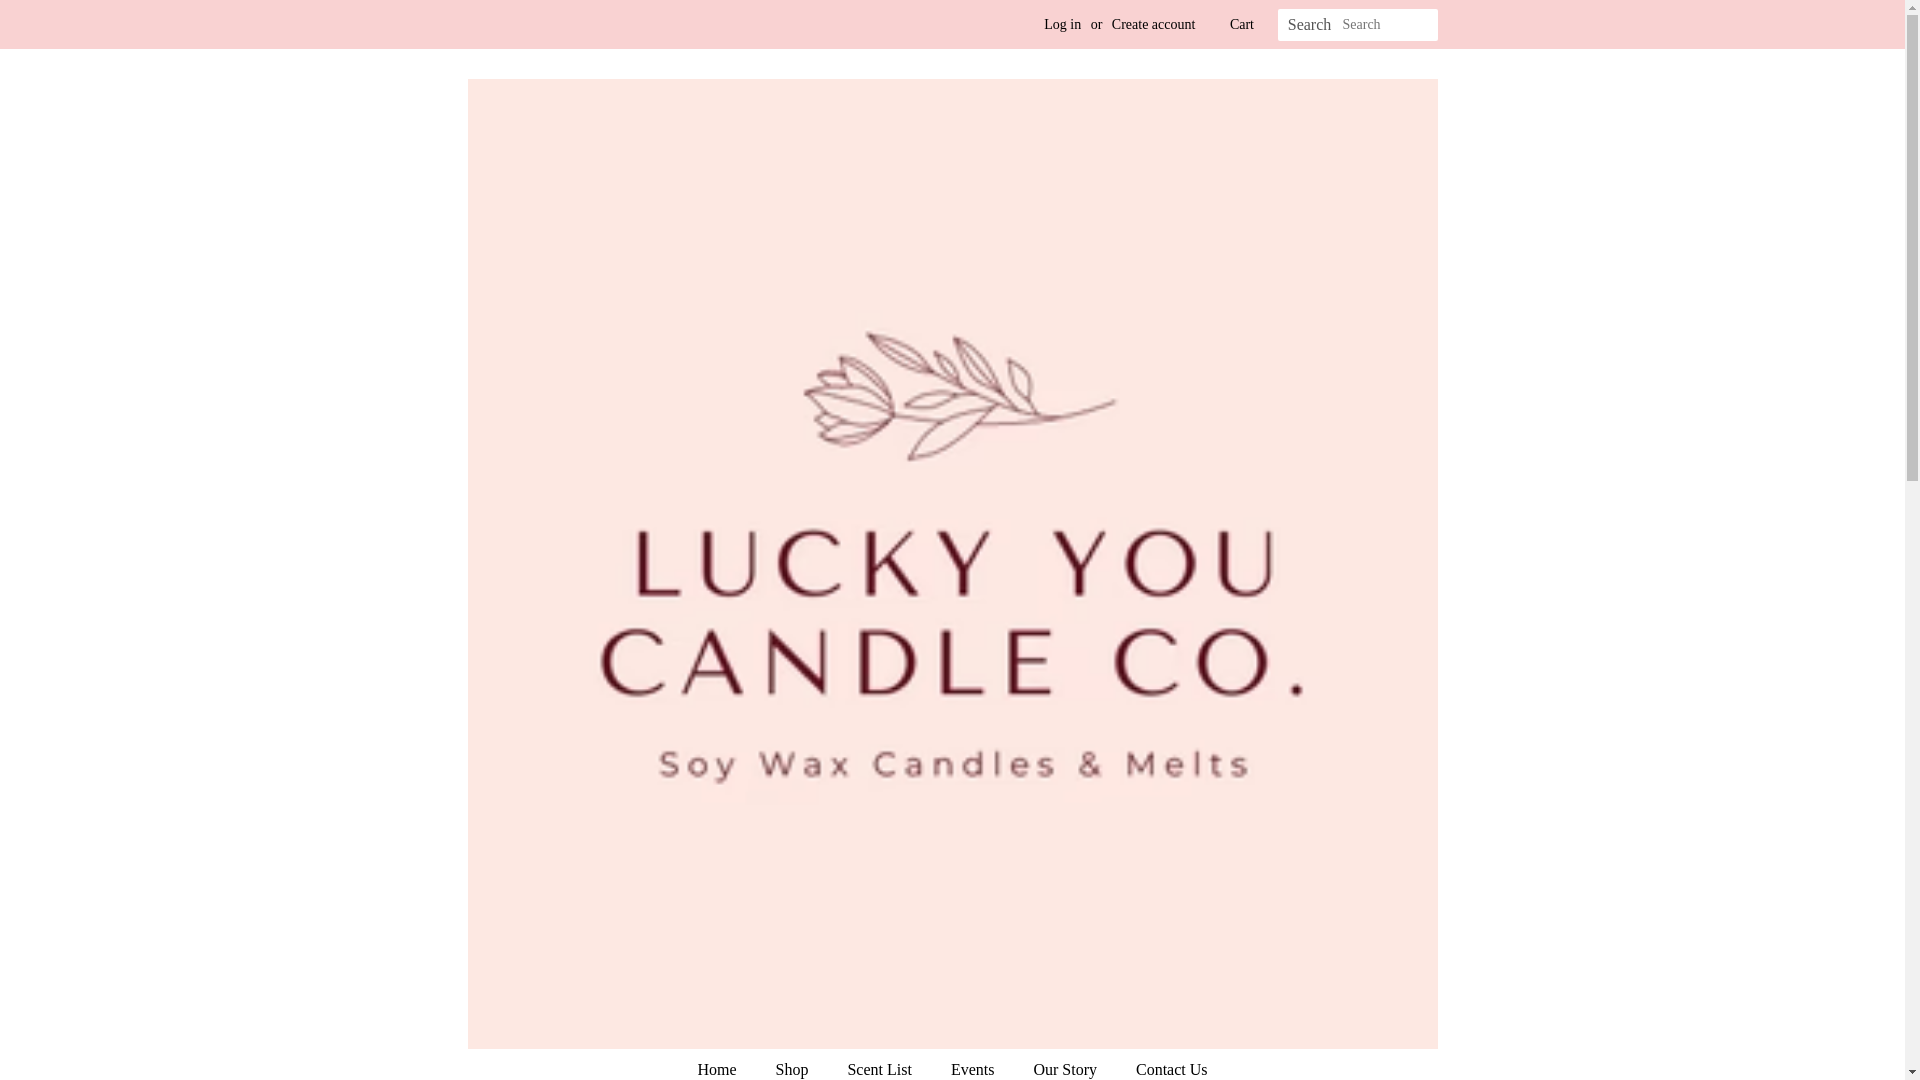 The height and width of the screenshot is (1080, 1920). I want to click on Scent List, so click(881, 1064).